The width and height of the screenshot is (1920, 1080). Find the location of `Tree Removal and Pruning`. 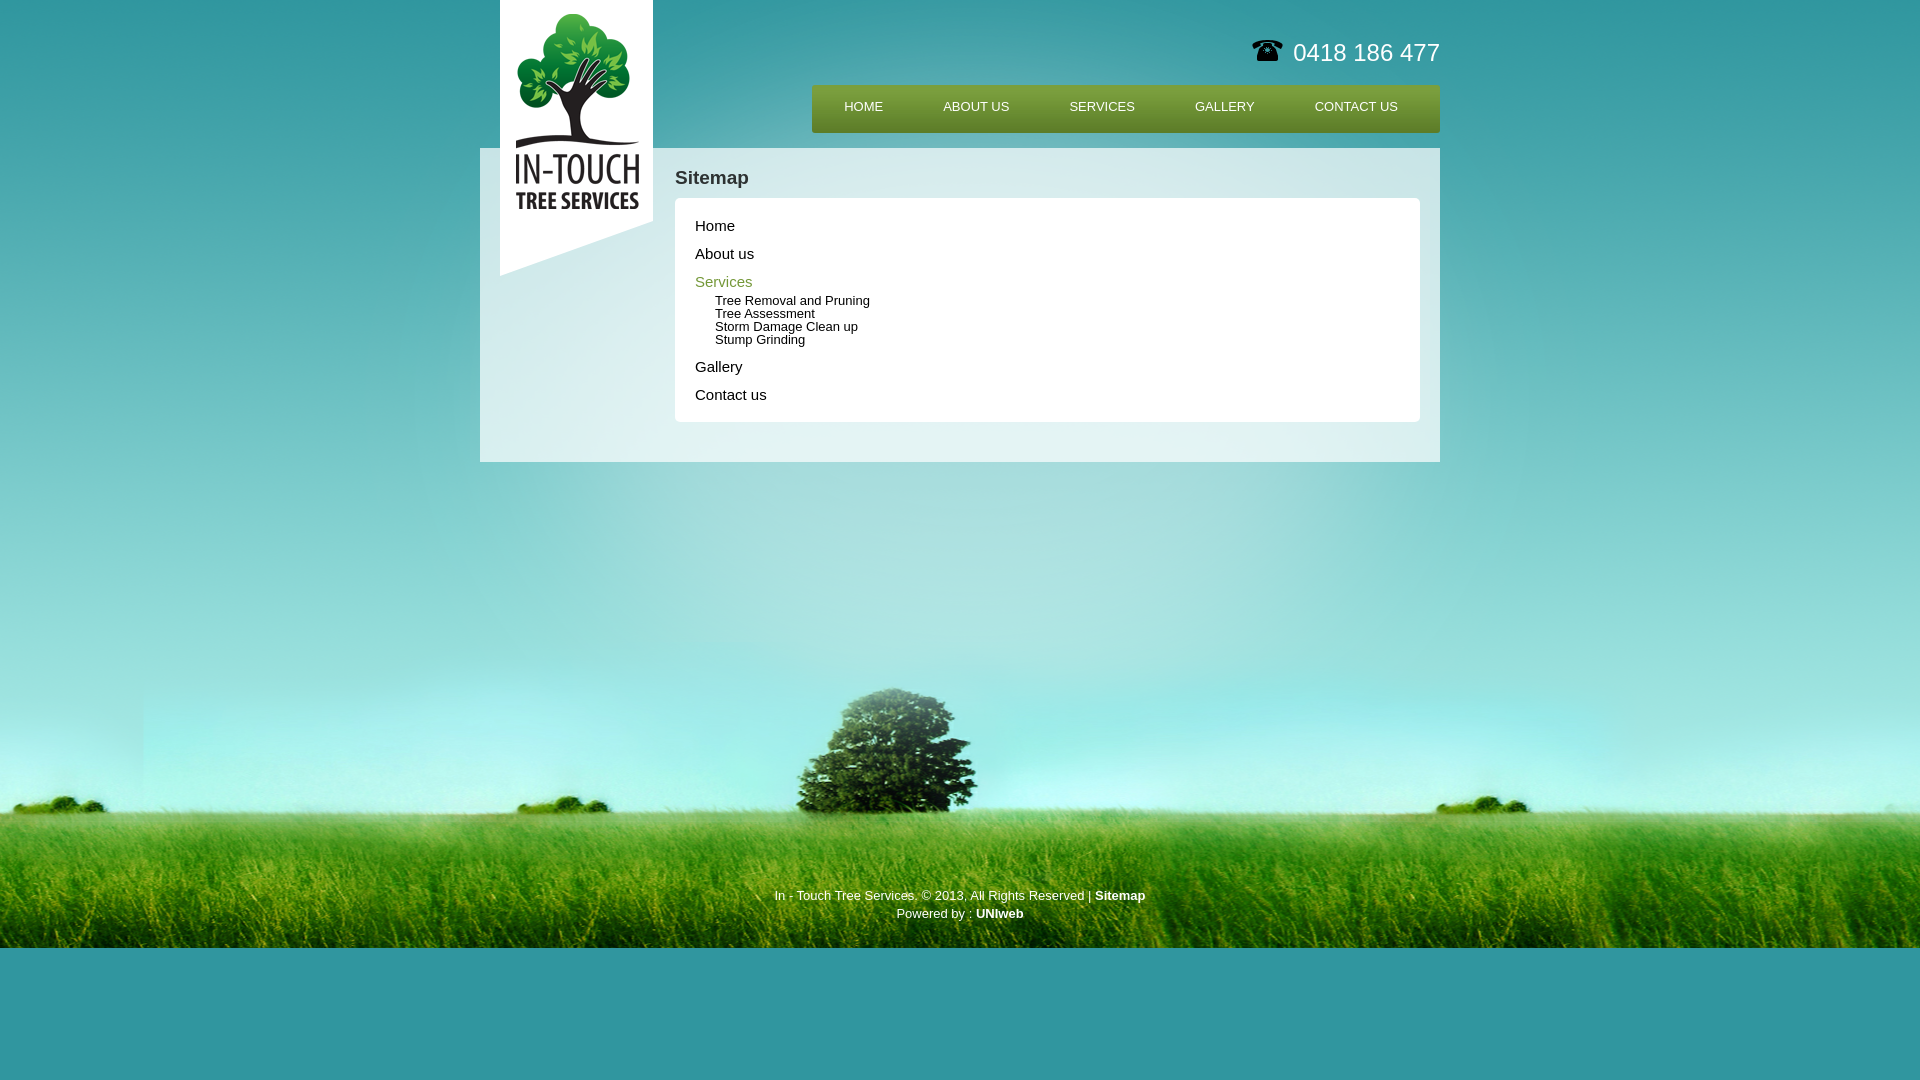

Tree Removal and Pruning is located at coordinates (792, 300).